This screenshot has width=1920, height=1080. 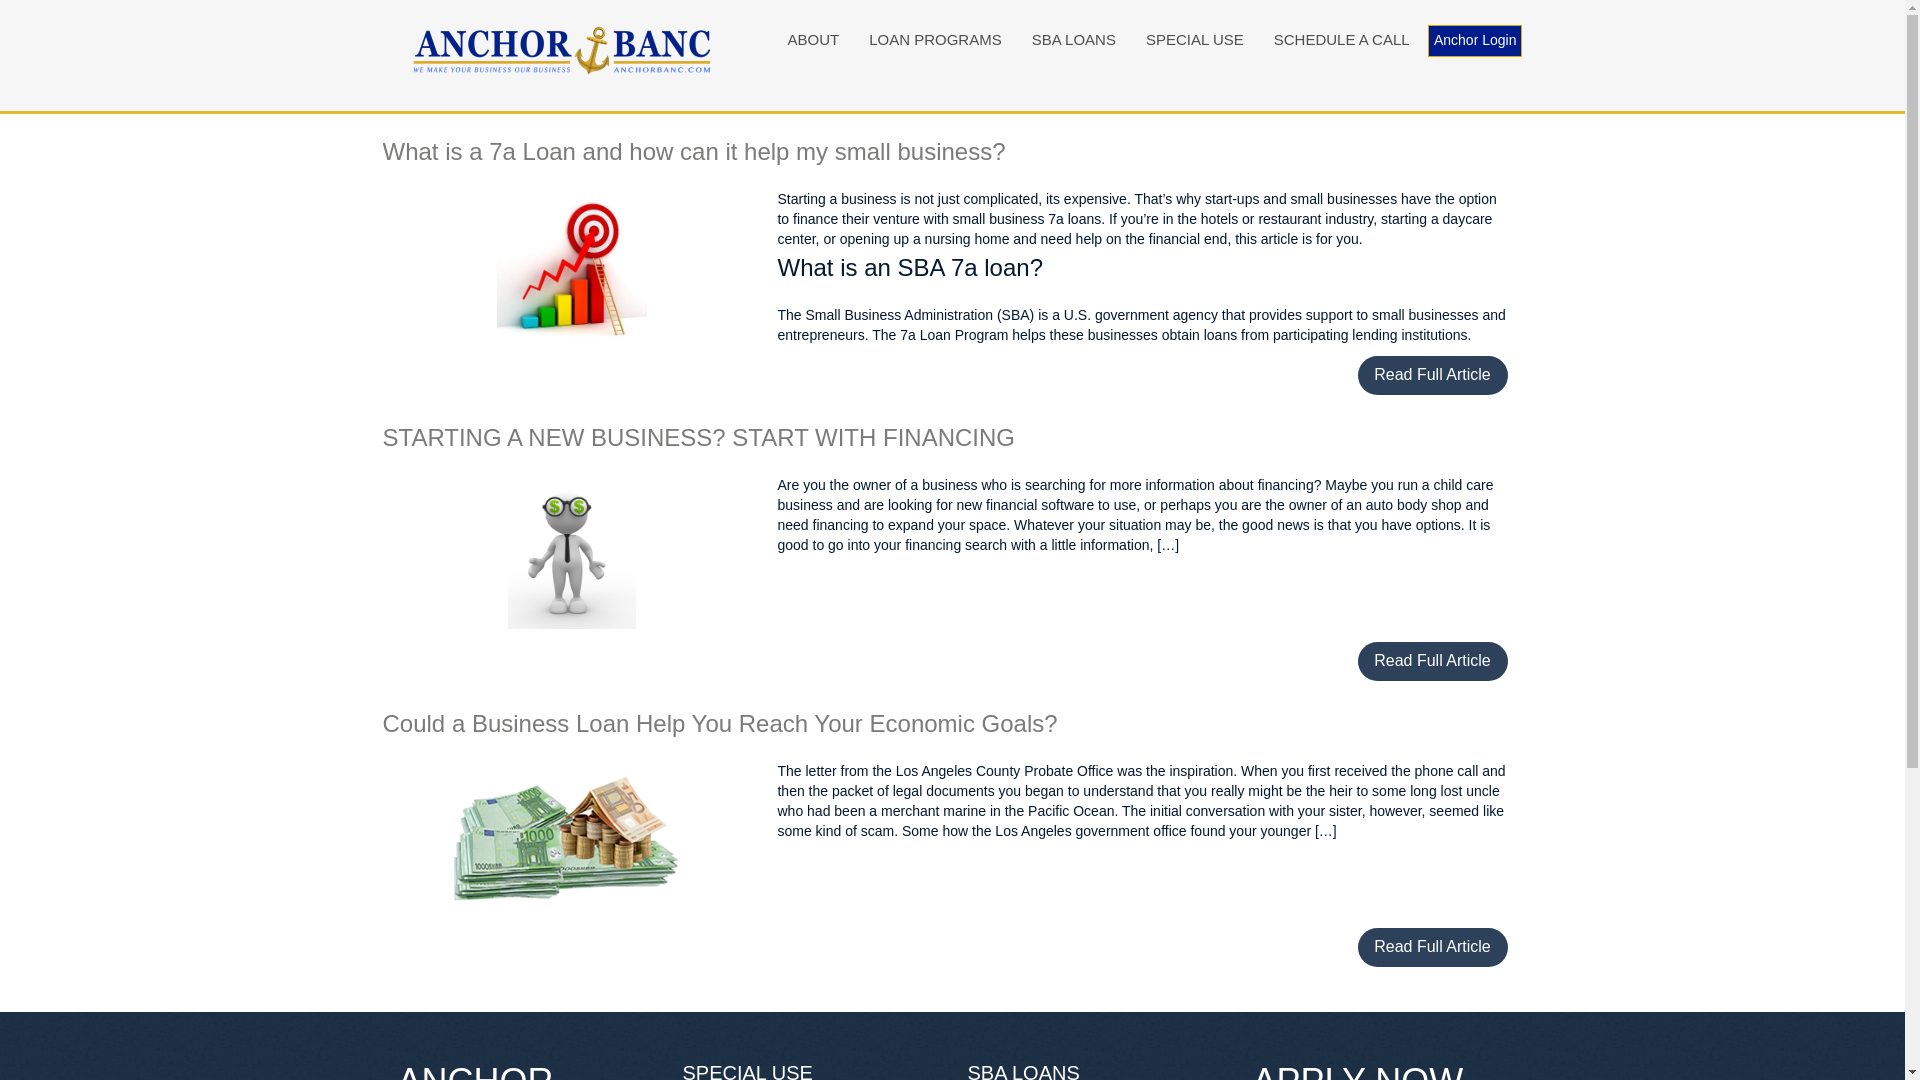 What do you see at coordinates (1342, 40) in the screenshot?
I see `SCHEDULE A CALL` at bounding box center [1342, 40].